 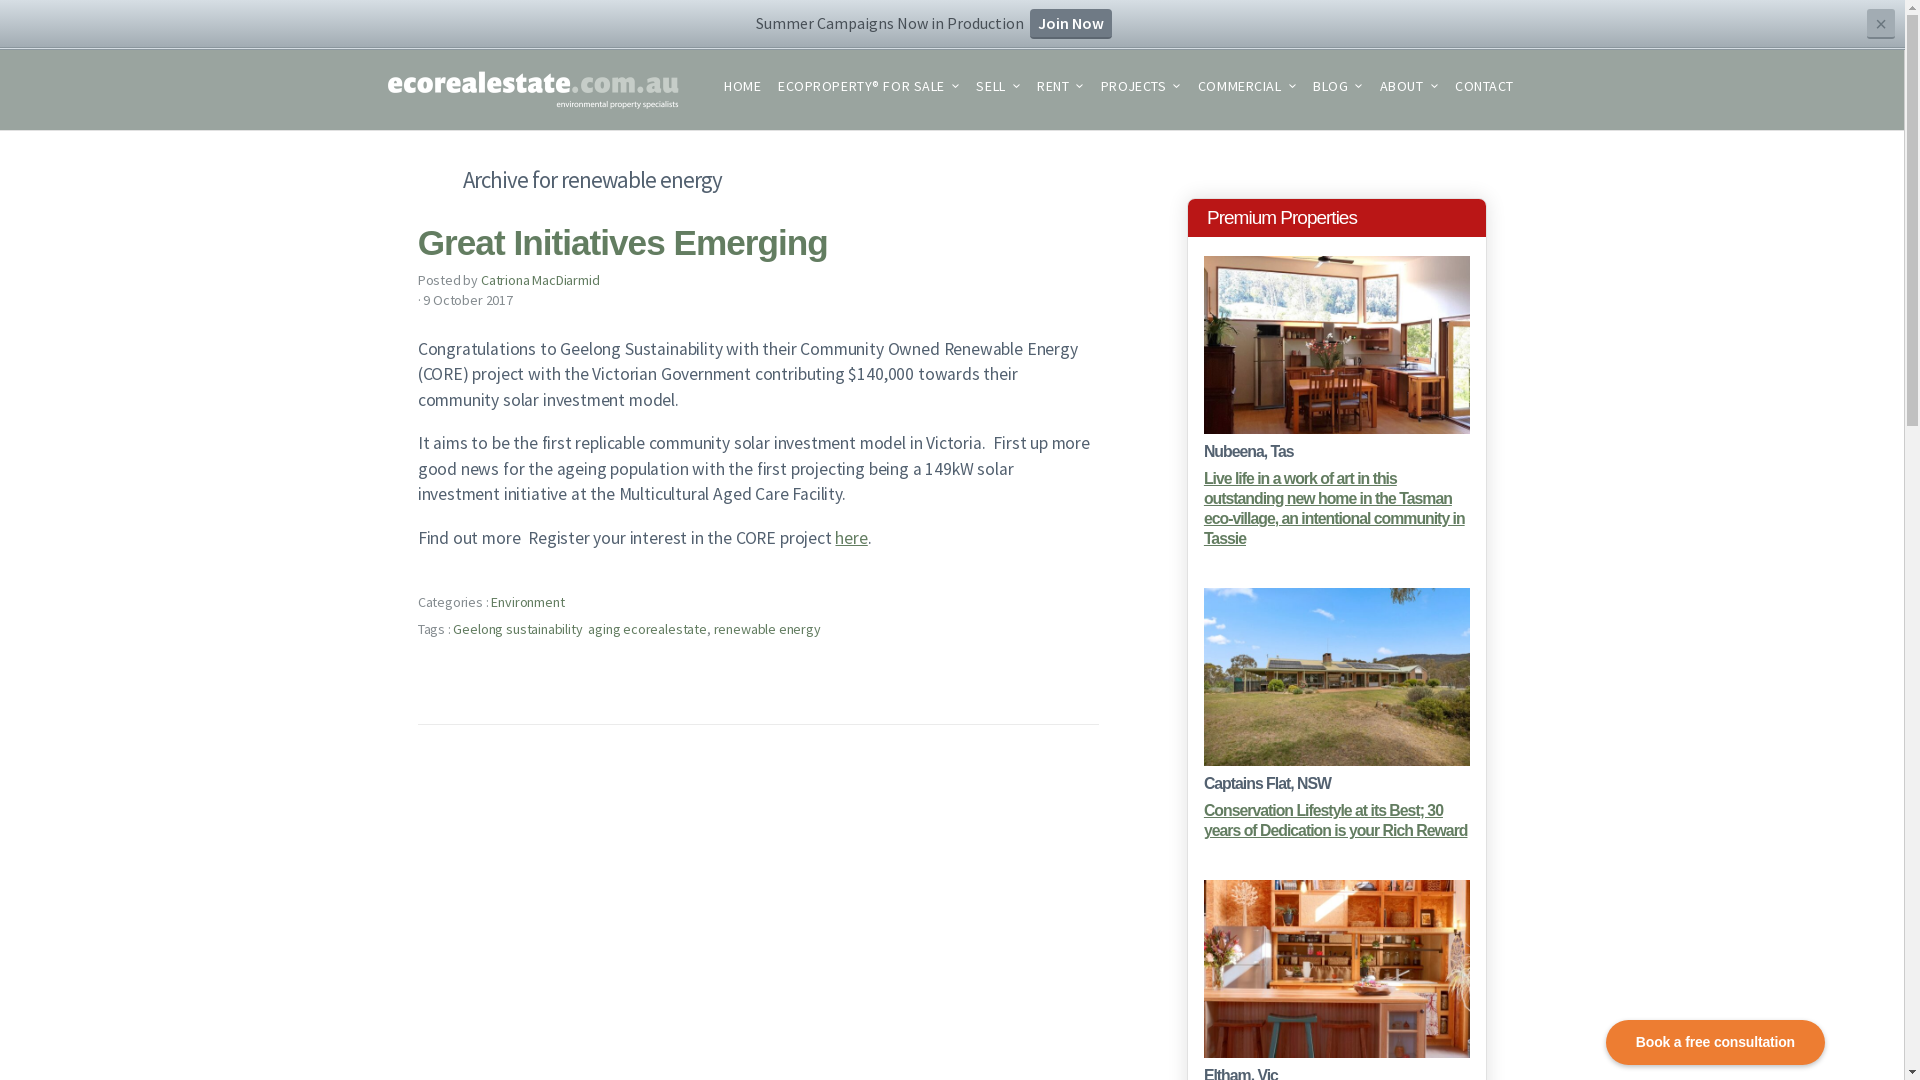 I want to click on Eco Real Estate, so click(x=532, y=90).